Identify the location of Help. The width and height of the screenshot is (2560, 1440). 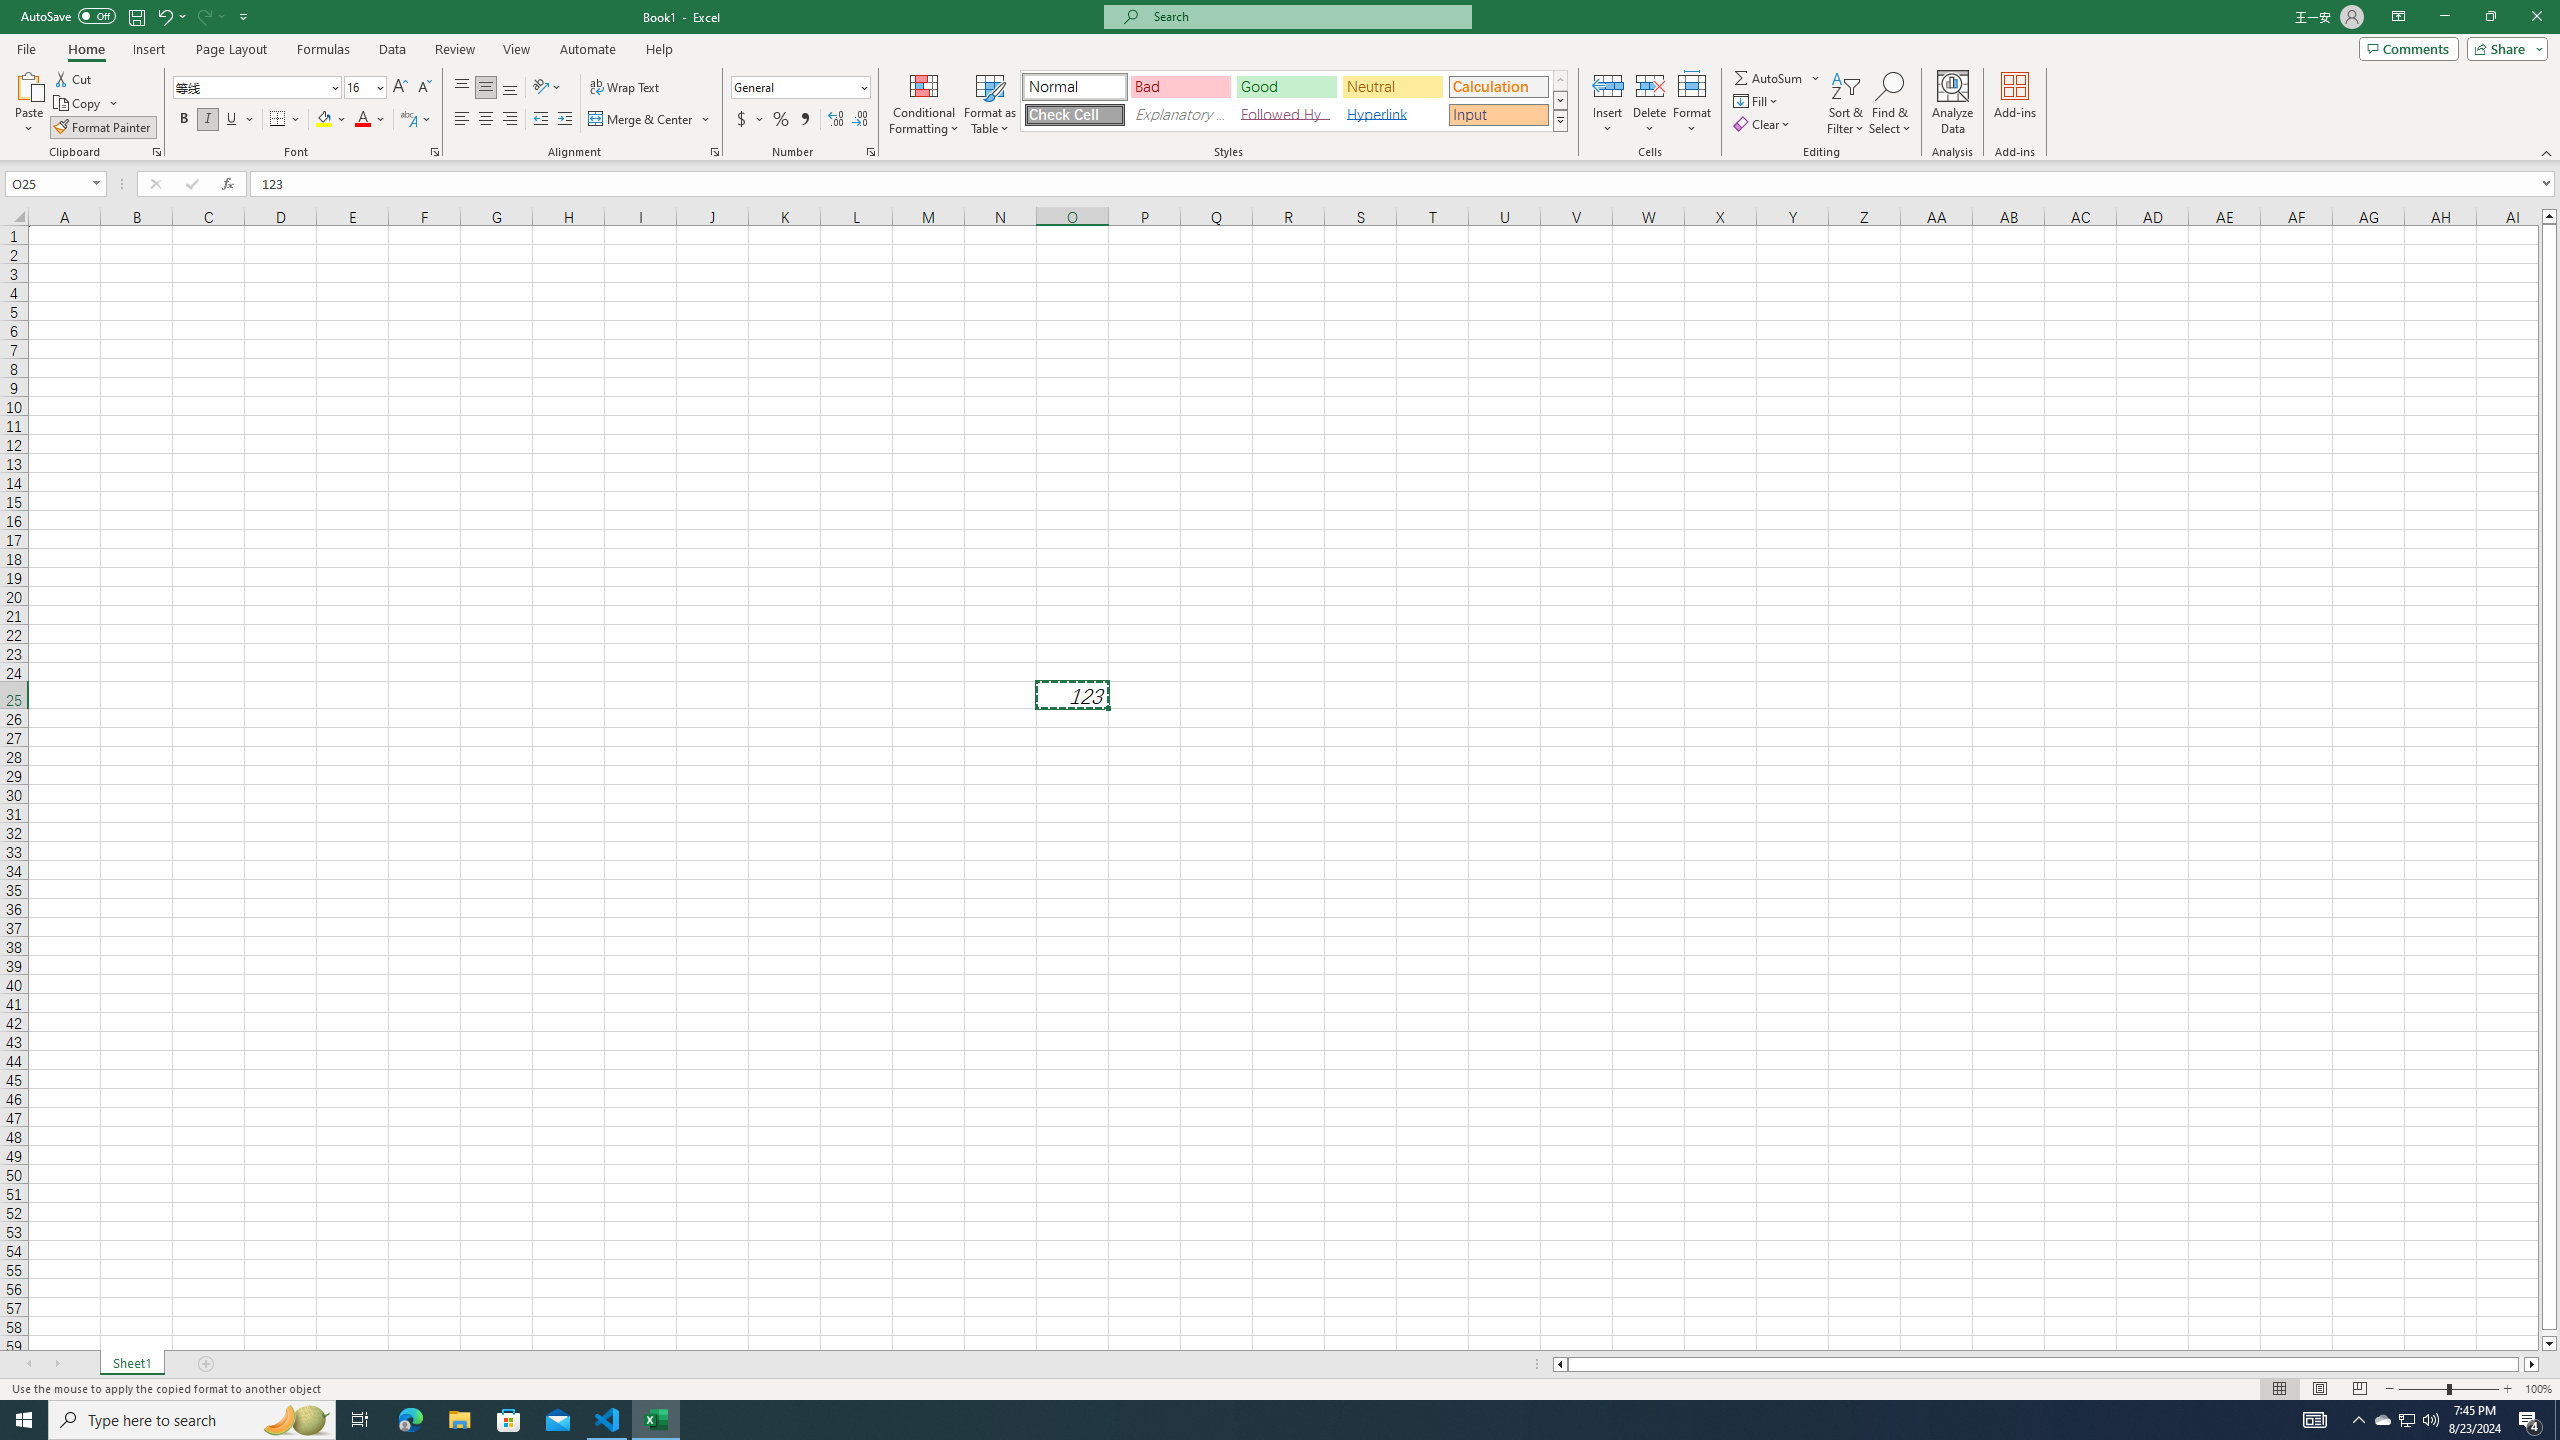
(659, 49).